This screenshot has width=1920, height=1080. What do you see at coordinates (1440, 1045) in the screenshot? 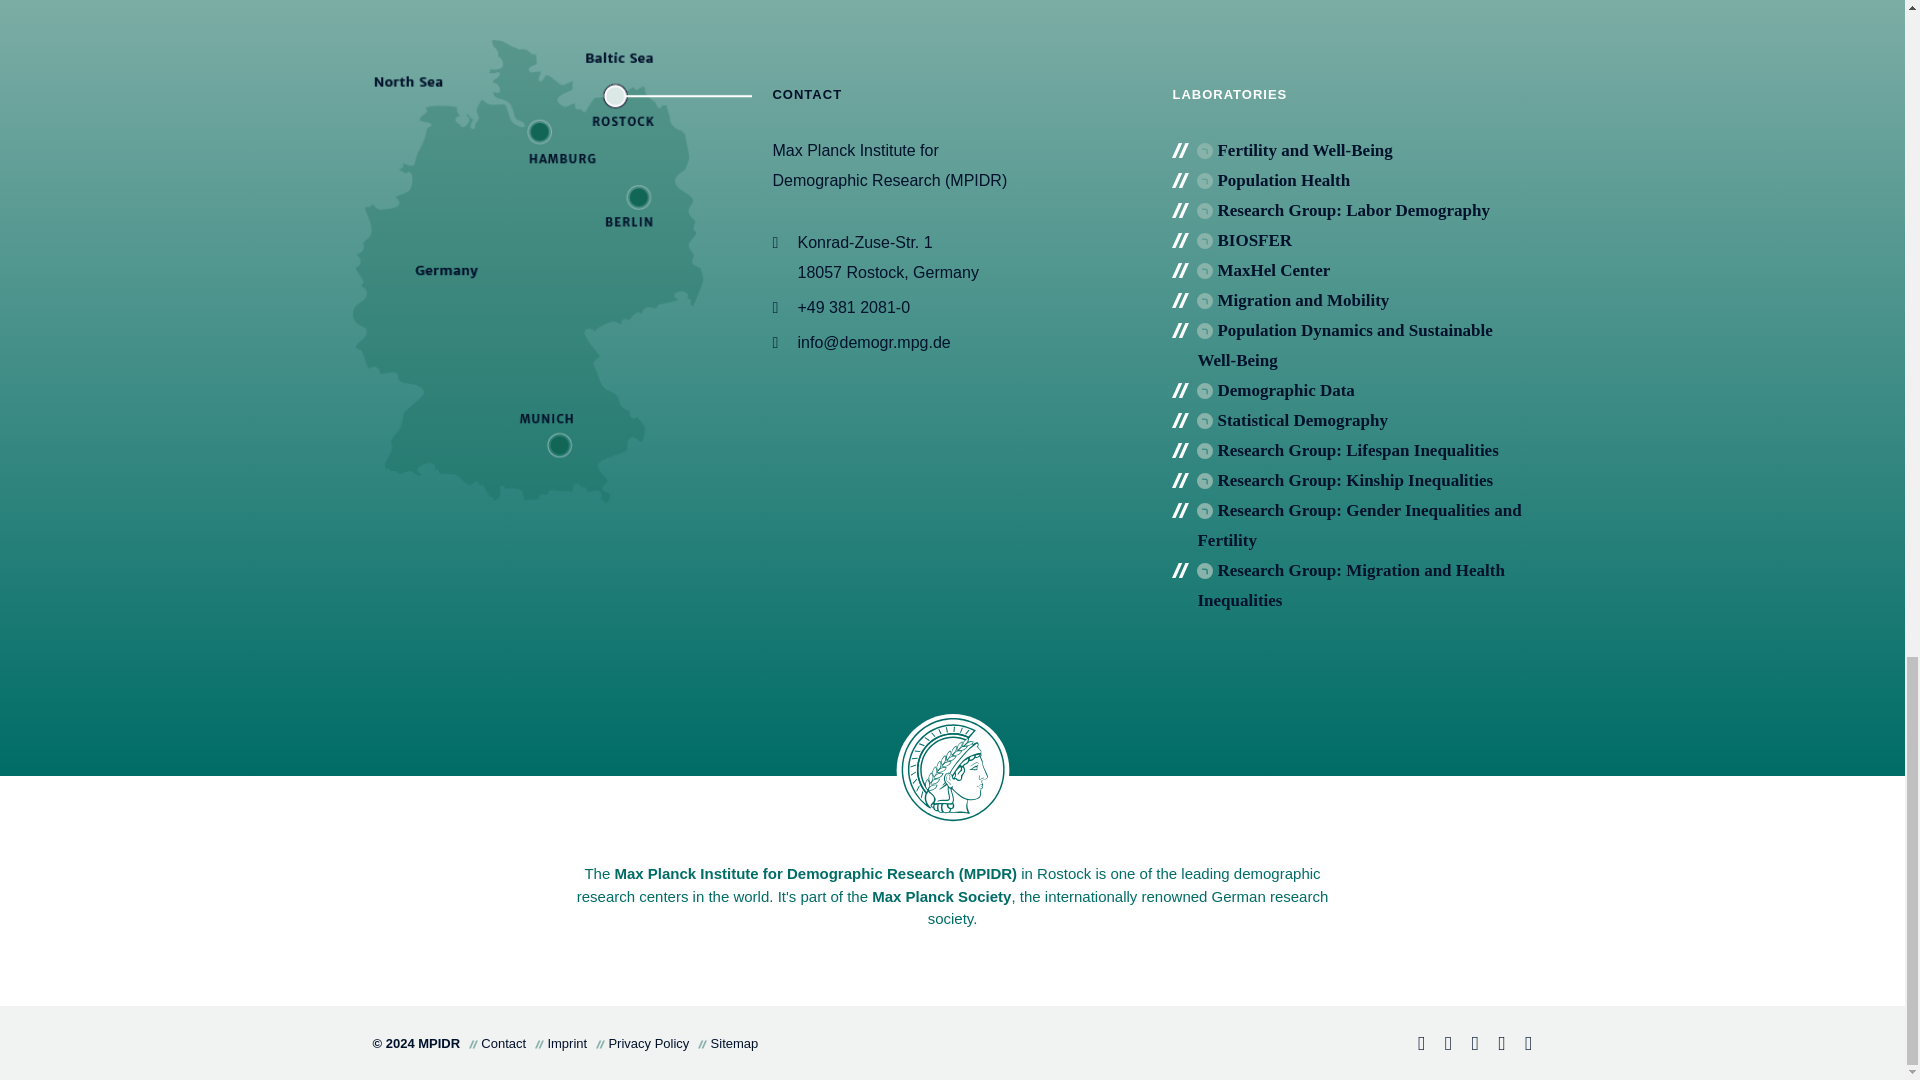
I see `LinkedIn` at bounding box center [1440, 1045].